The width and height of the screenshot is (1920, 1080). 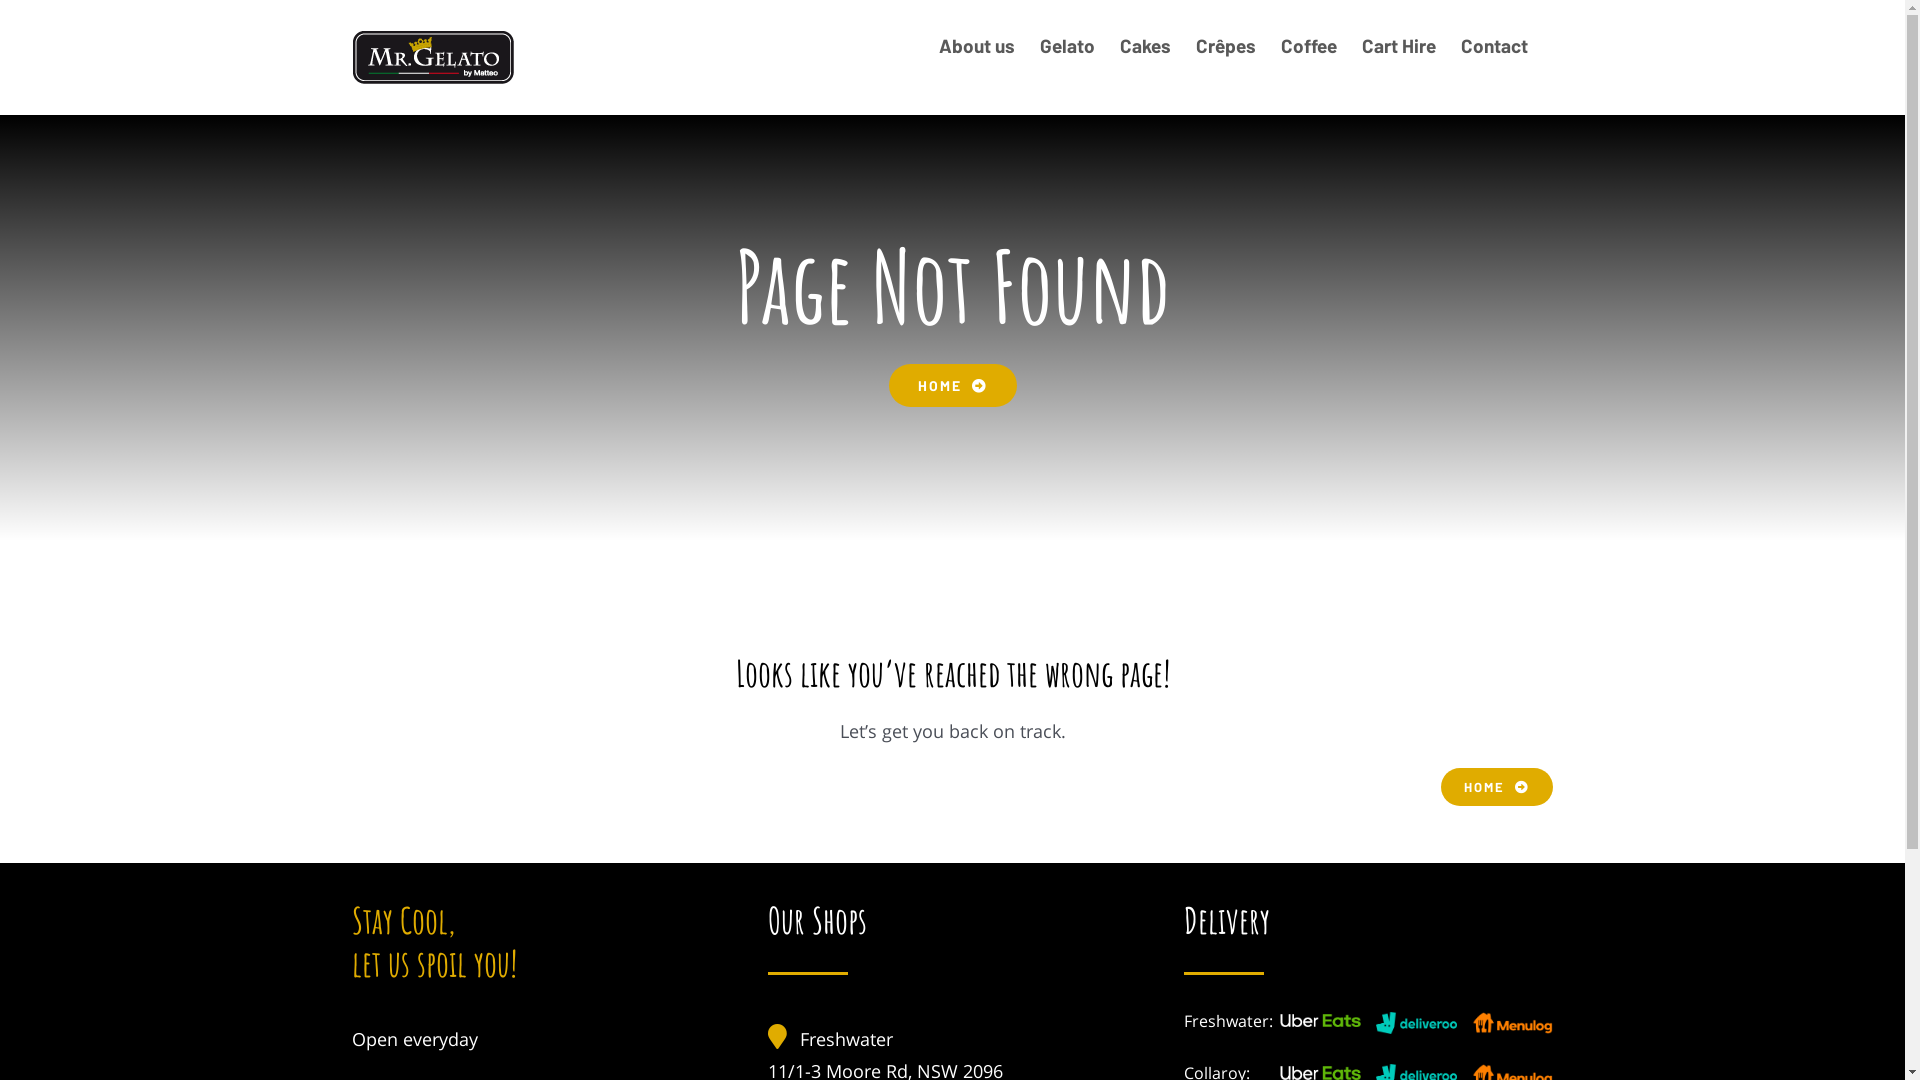 I want to click on About us, so click(x=976, y=45).